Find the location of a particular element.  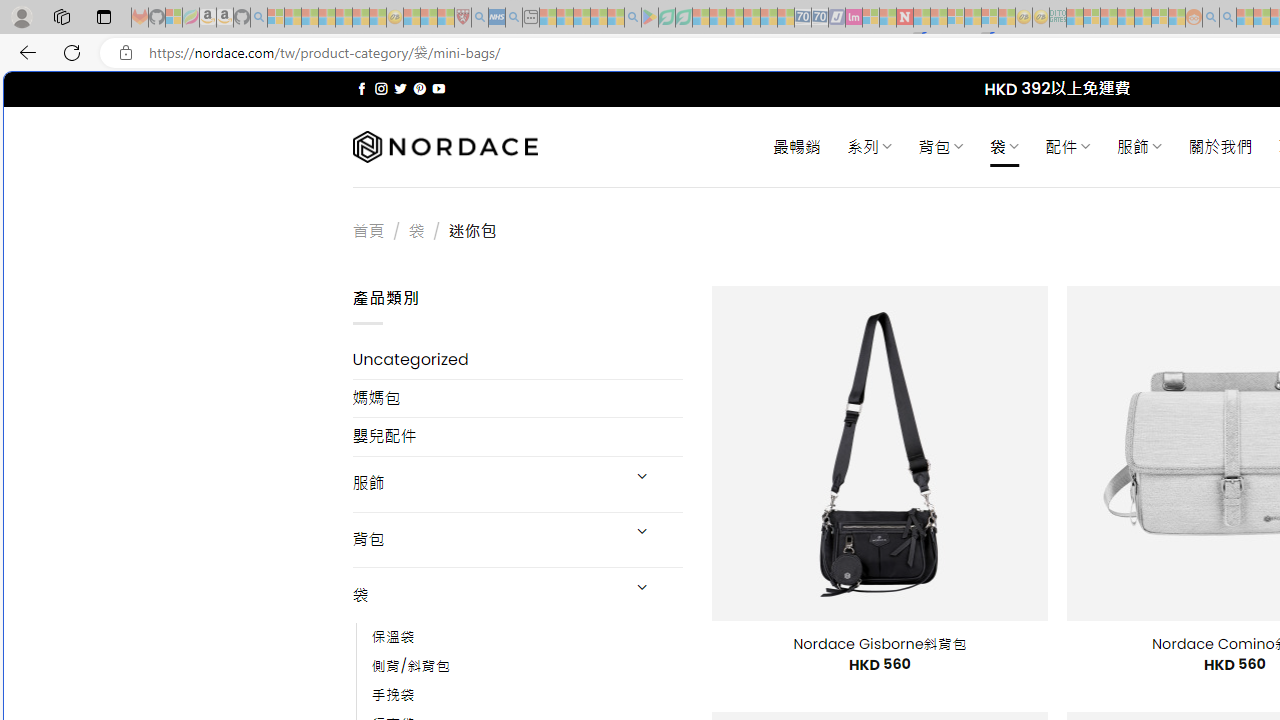

DITOGAMES AG Imprint - Sleeping is located at coordinates (1058, 18).